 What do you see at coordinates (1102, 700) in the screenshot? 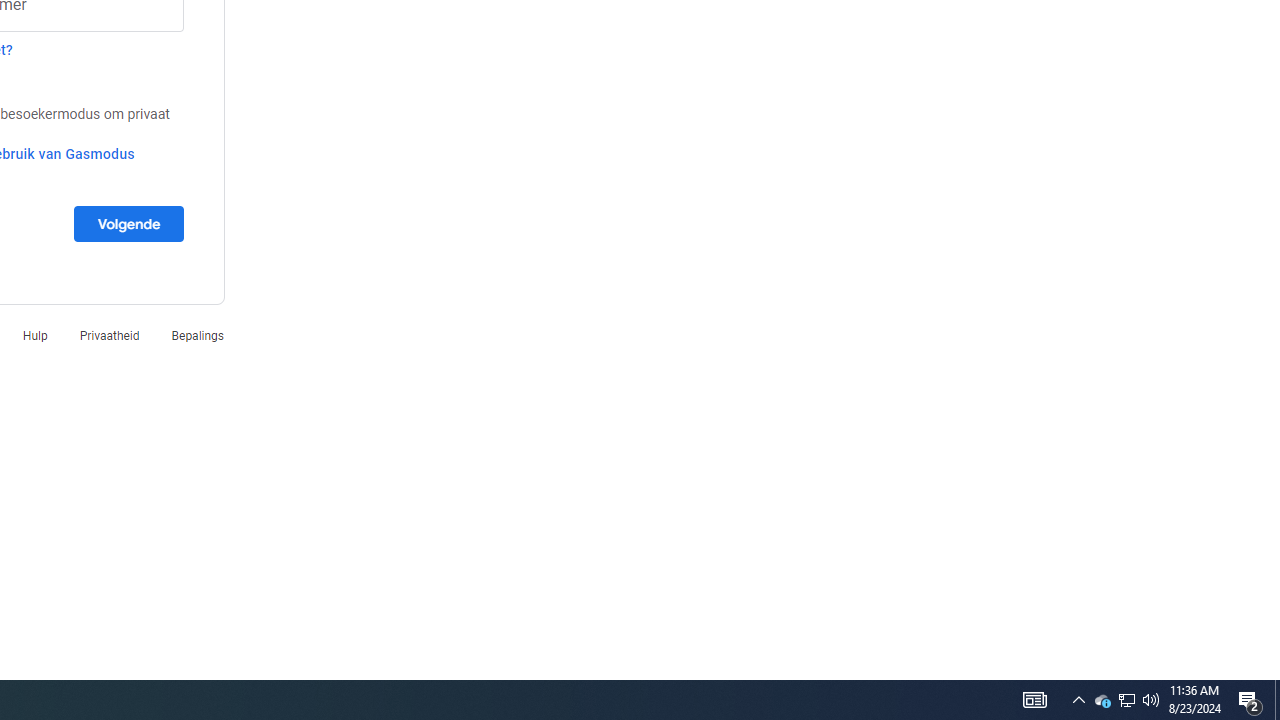
I see `Volgende` at bounding box center [1102, 700].